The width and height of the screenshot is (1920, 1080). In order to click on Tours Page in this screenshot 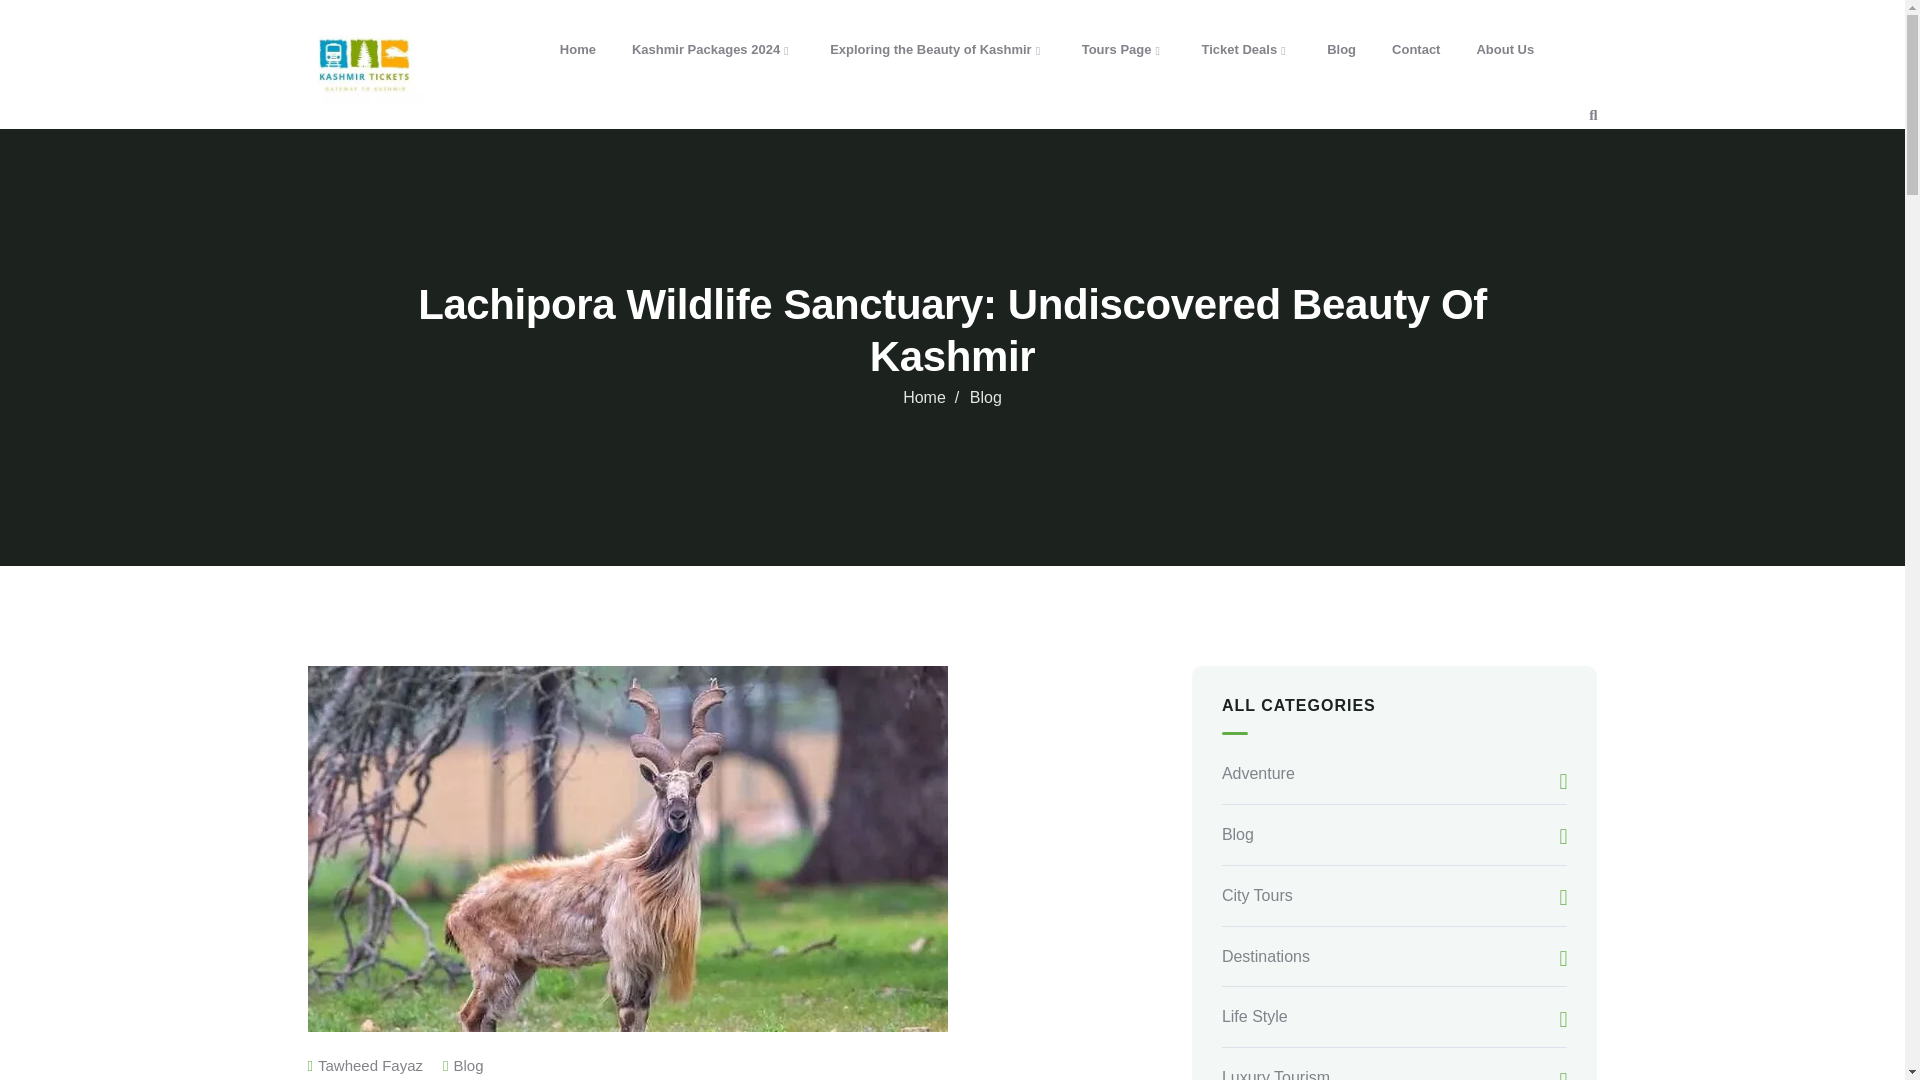, I will do `click(1124, 50)`.